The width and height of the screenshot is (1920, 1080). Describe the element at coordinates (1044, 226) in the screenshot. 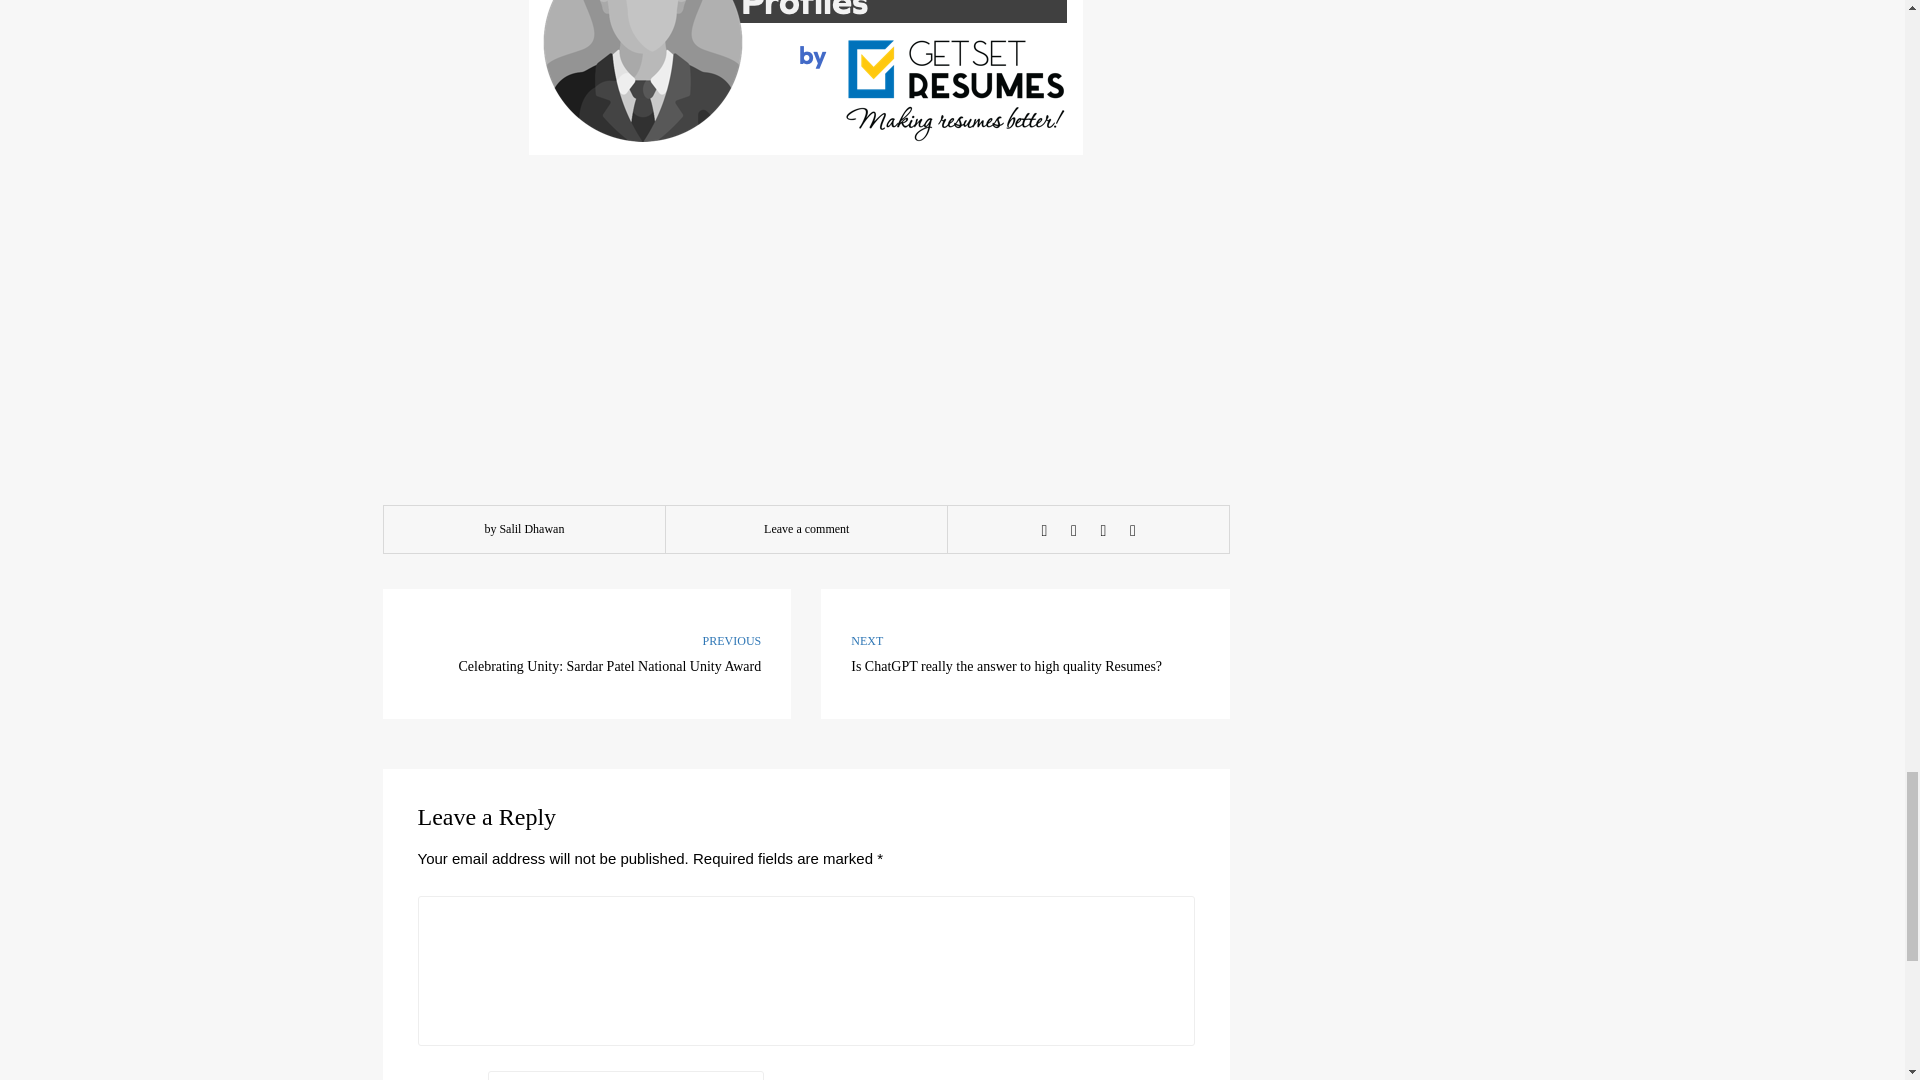

I see `Post comment` at that location.